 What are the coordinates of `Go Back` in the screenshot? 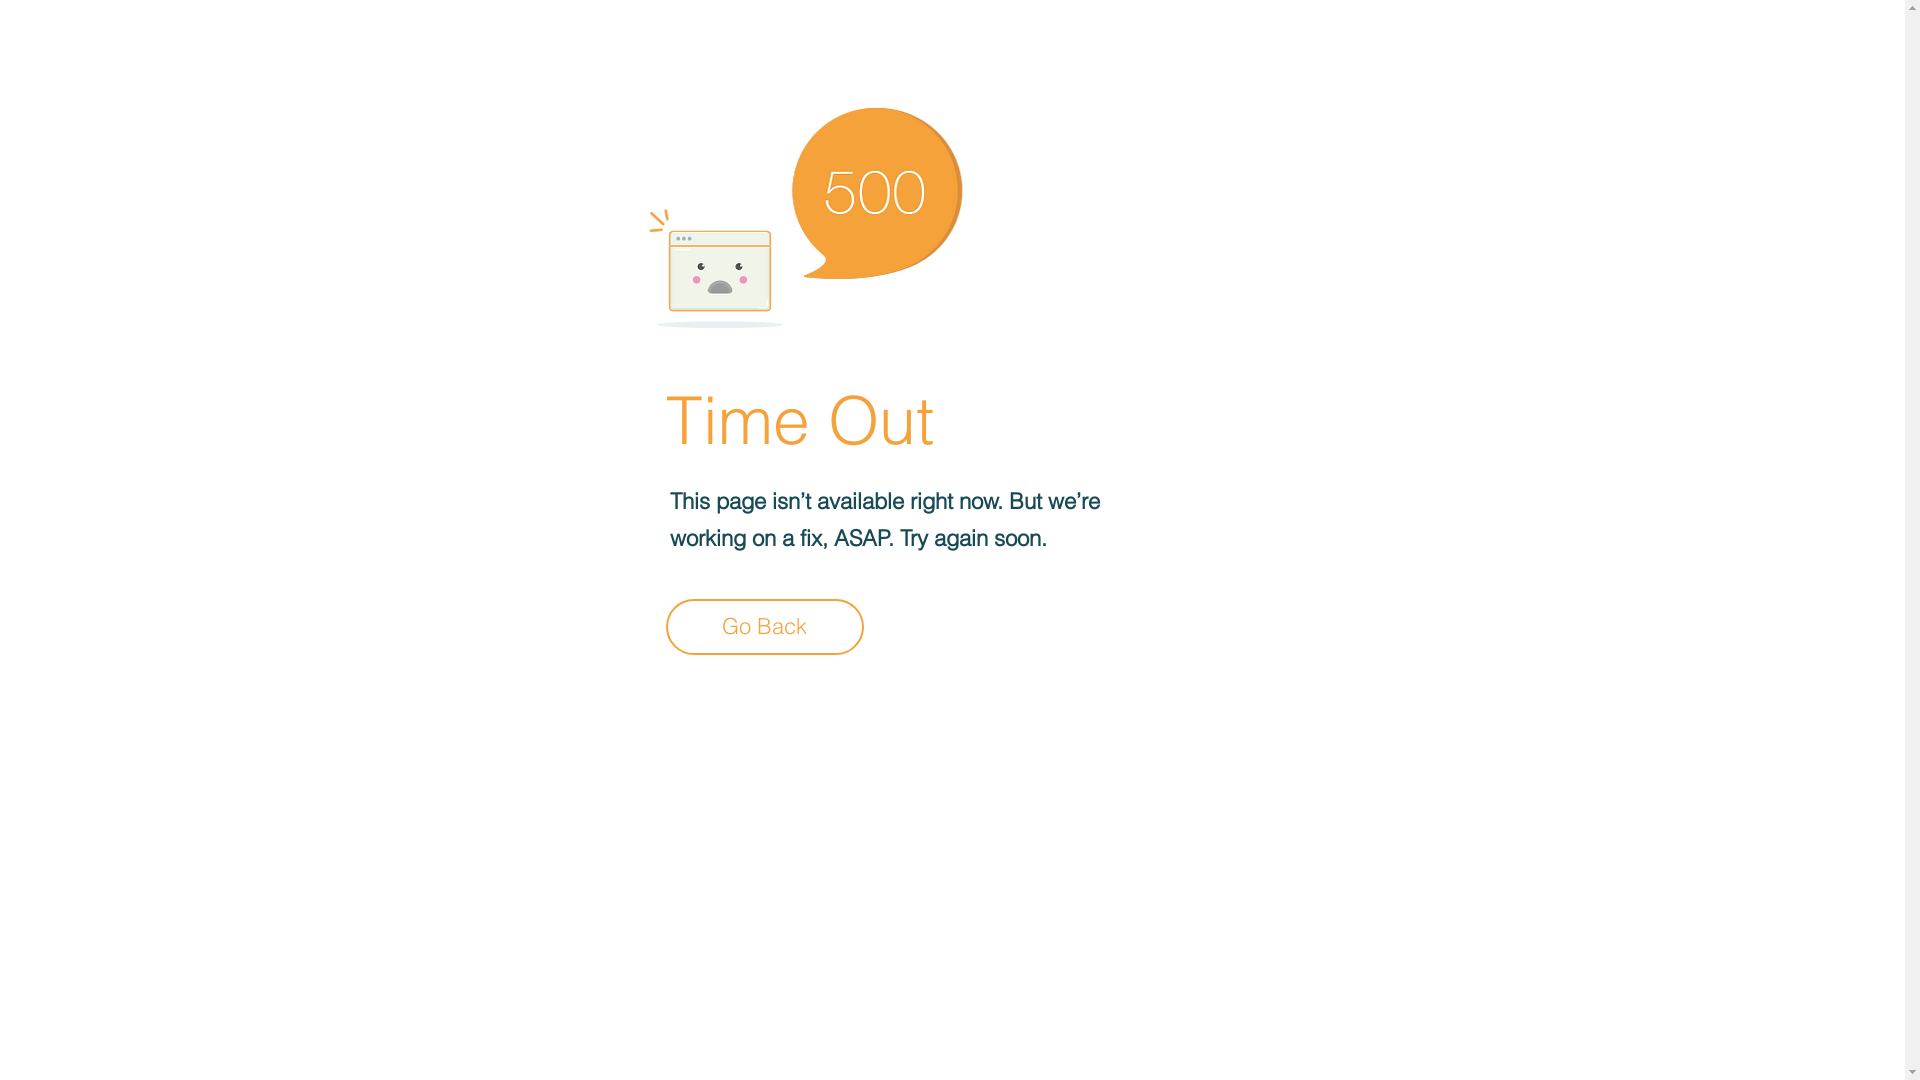 It's located at (765, 627).